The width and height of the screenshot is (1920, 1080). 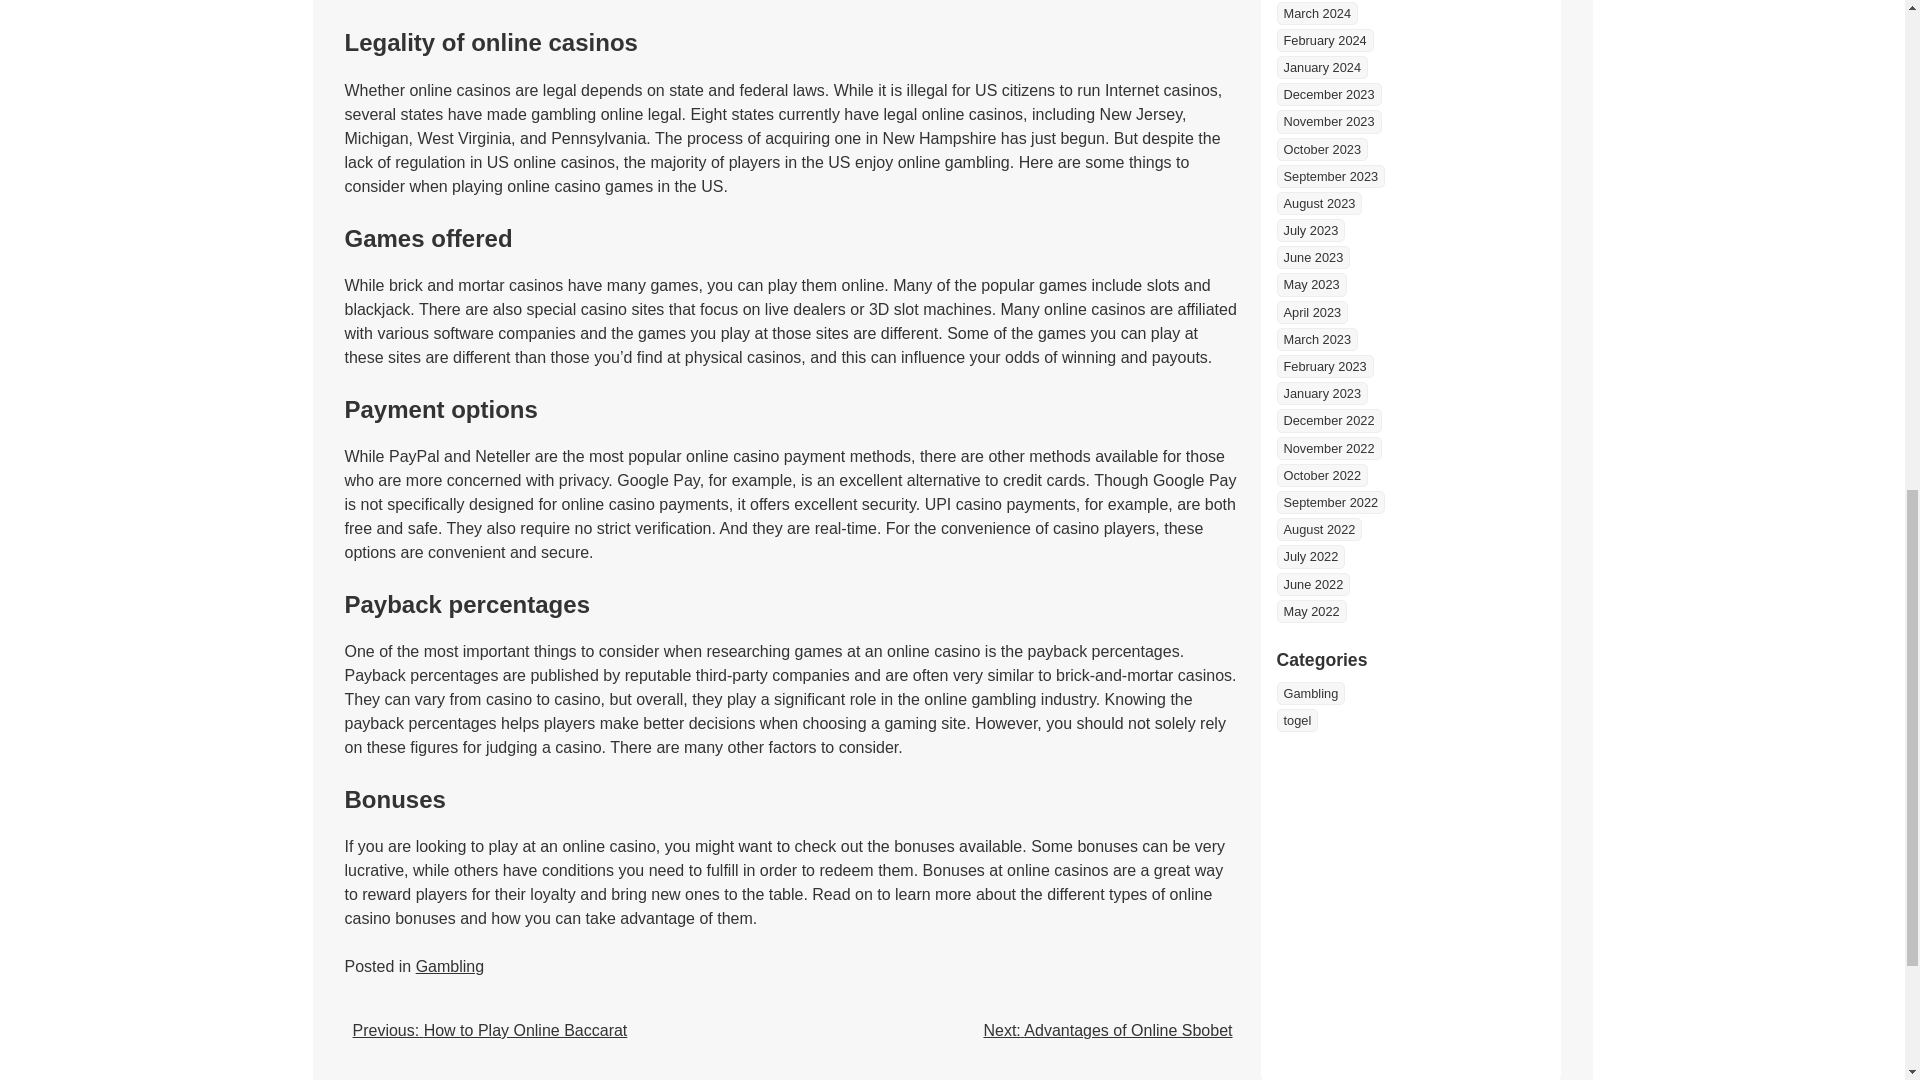 What do you see at coordinates (1322, 394) in the screenshot?
I see `January 2023` at bounding box center [1322, 394].